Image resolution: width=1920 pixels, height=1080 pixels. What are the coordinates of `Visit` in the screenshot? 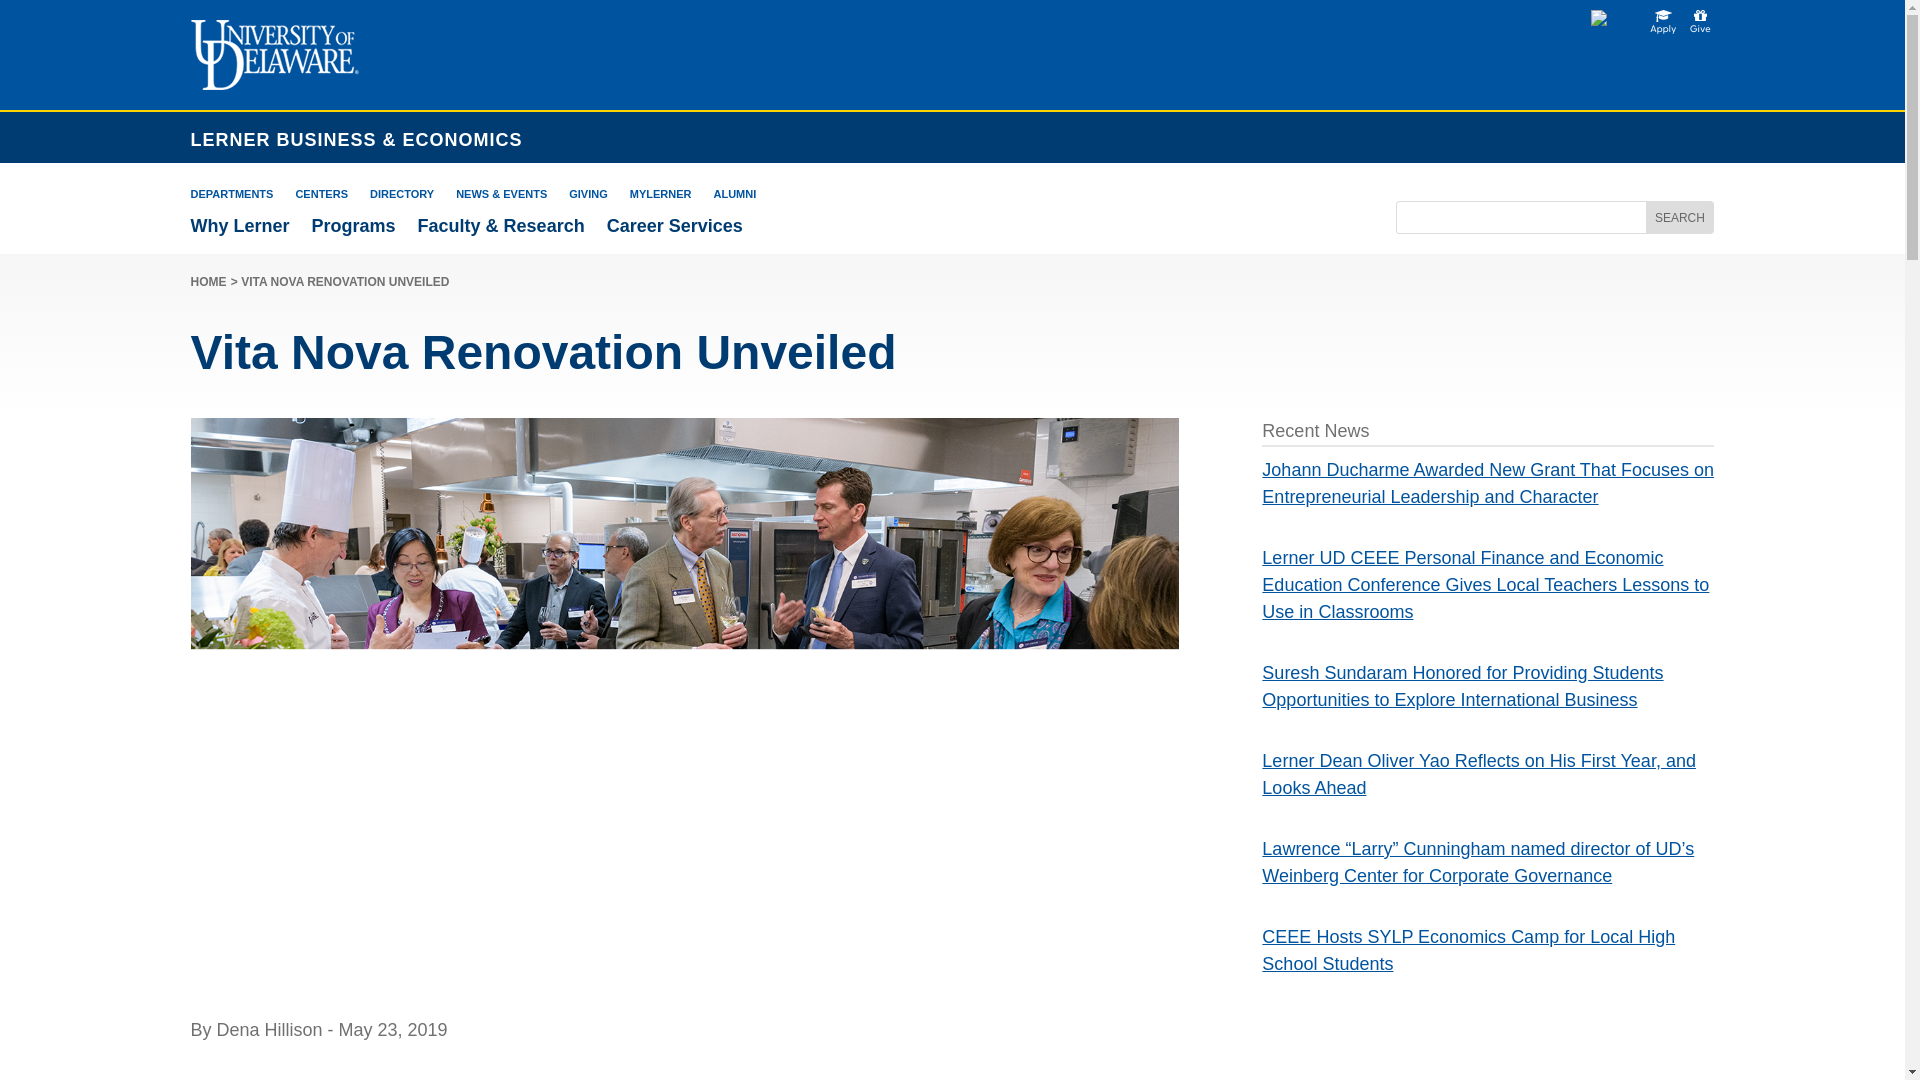 It's located at (1616, 22).